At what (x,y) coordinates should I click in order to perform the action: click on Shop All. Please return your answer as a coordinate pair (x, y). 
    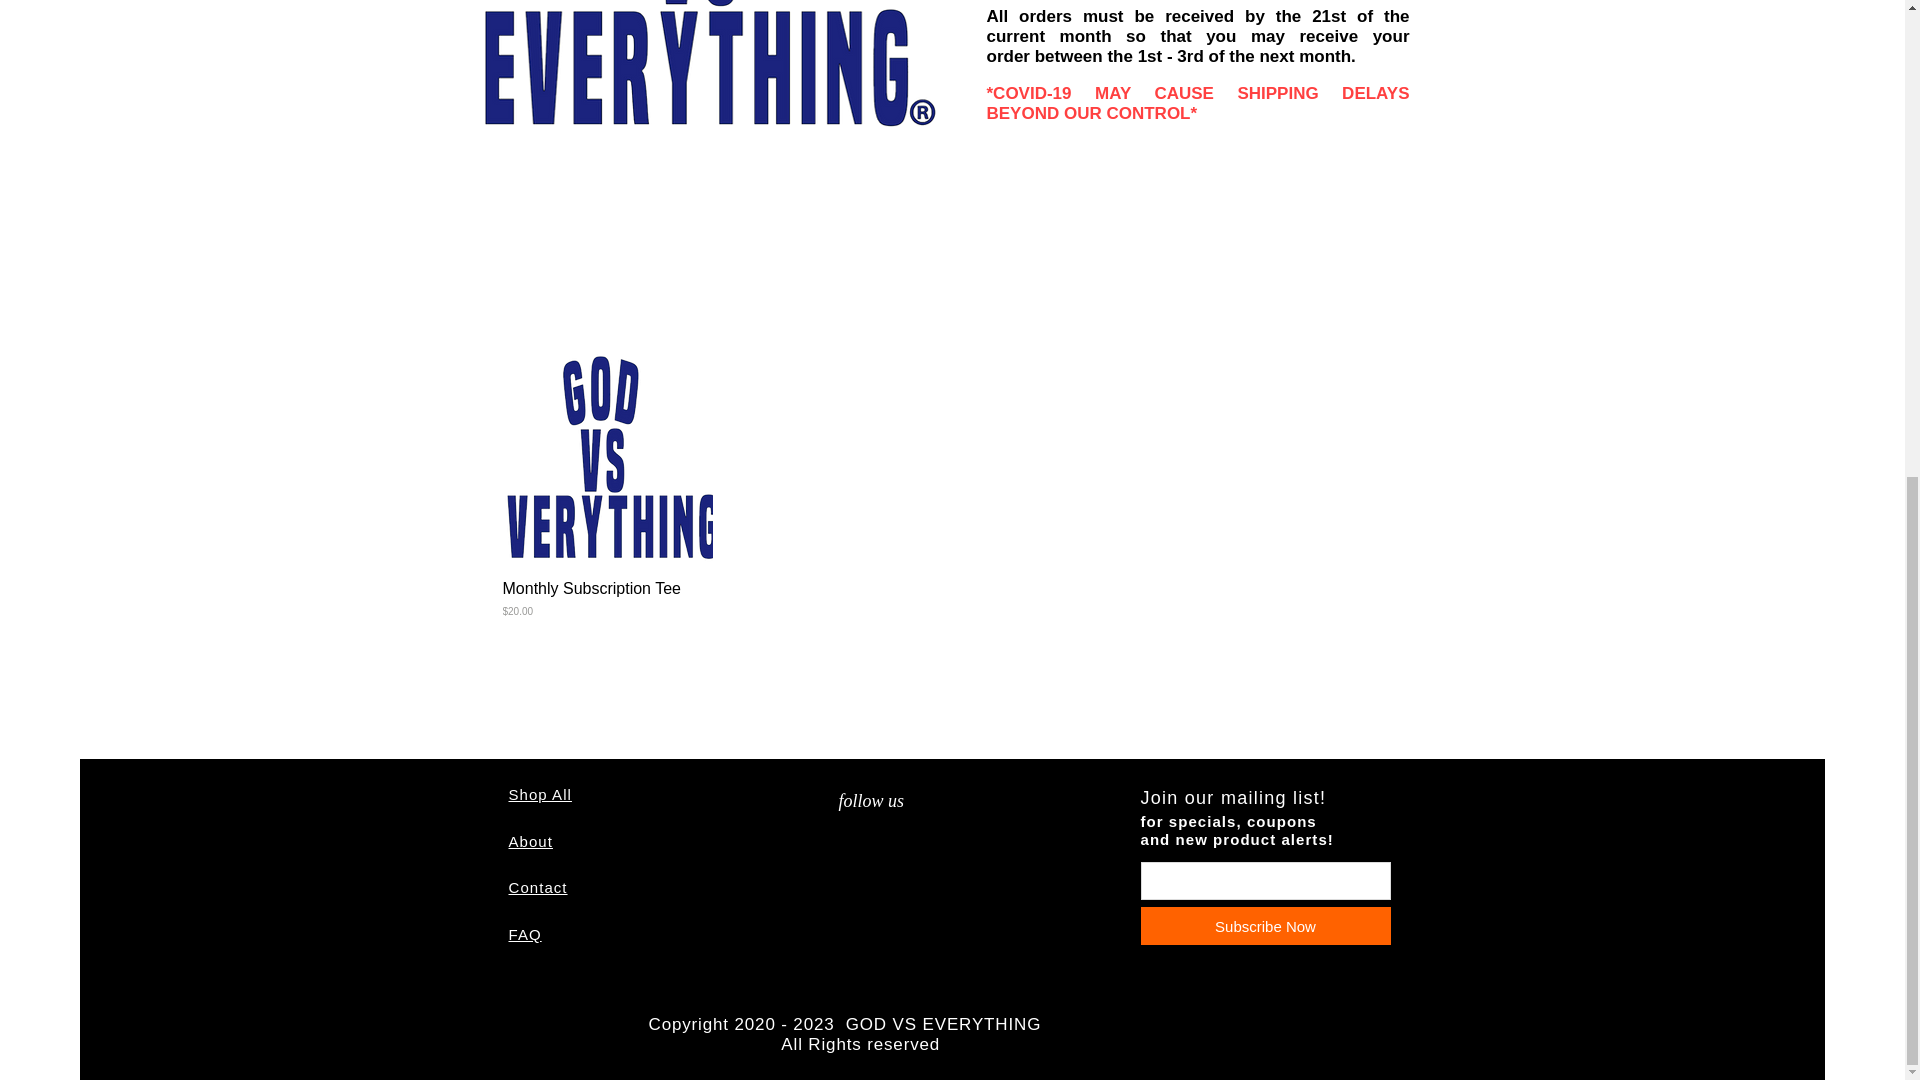
    Looking at the image, I should click on (539, 794).